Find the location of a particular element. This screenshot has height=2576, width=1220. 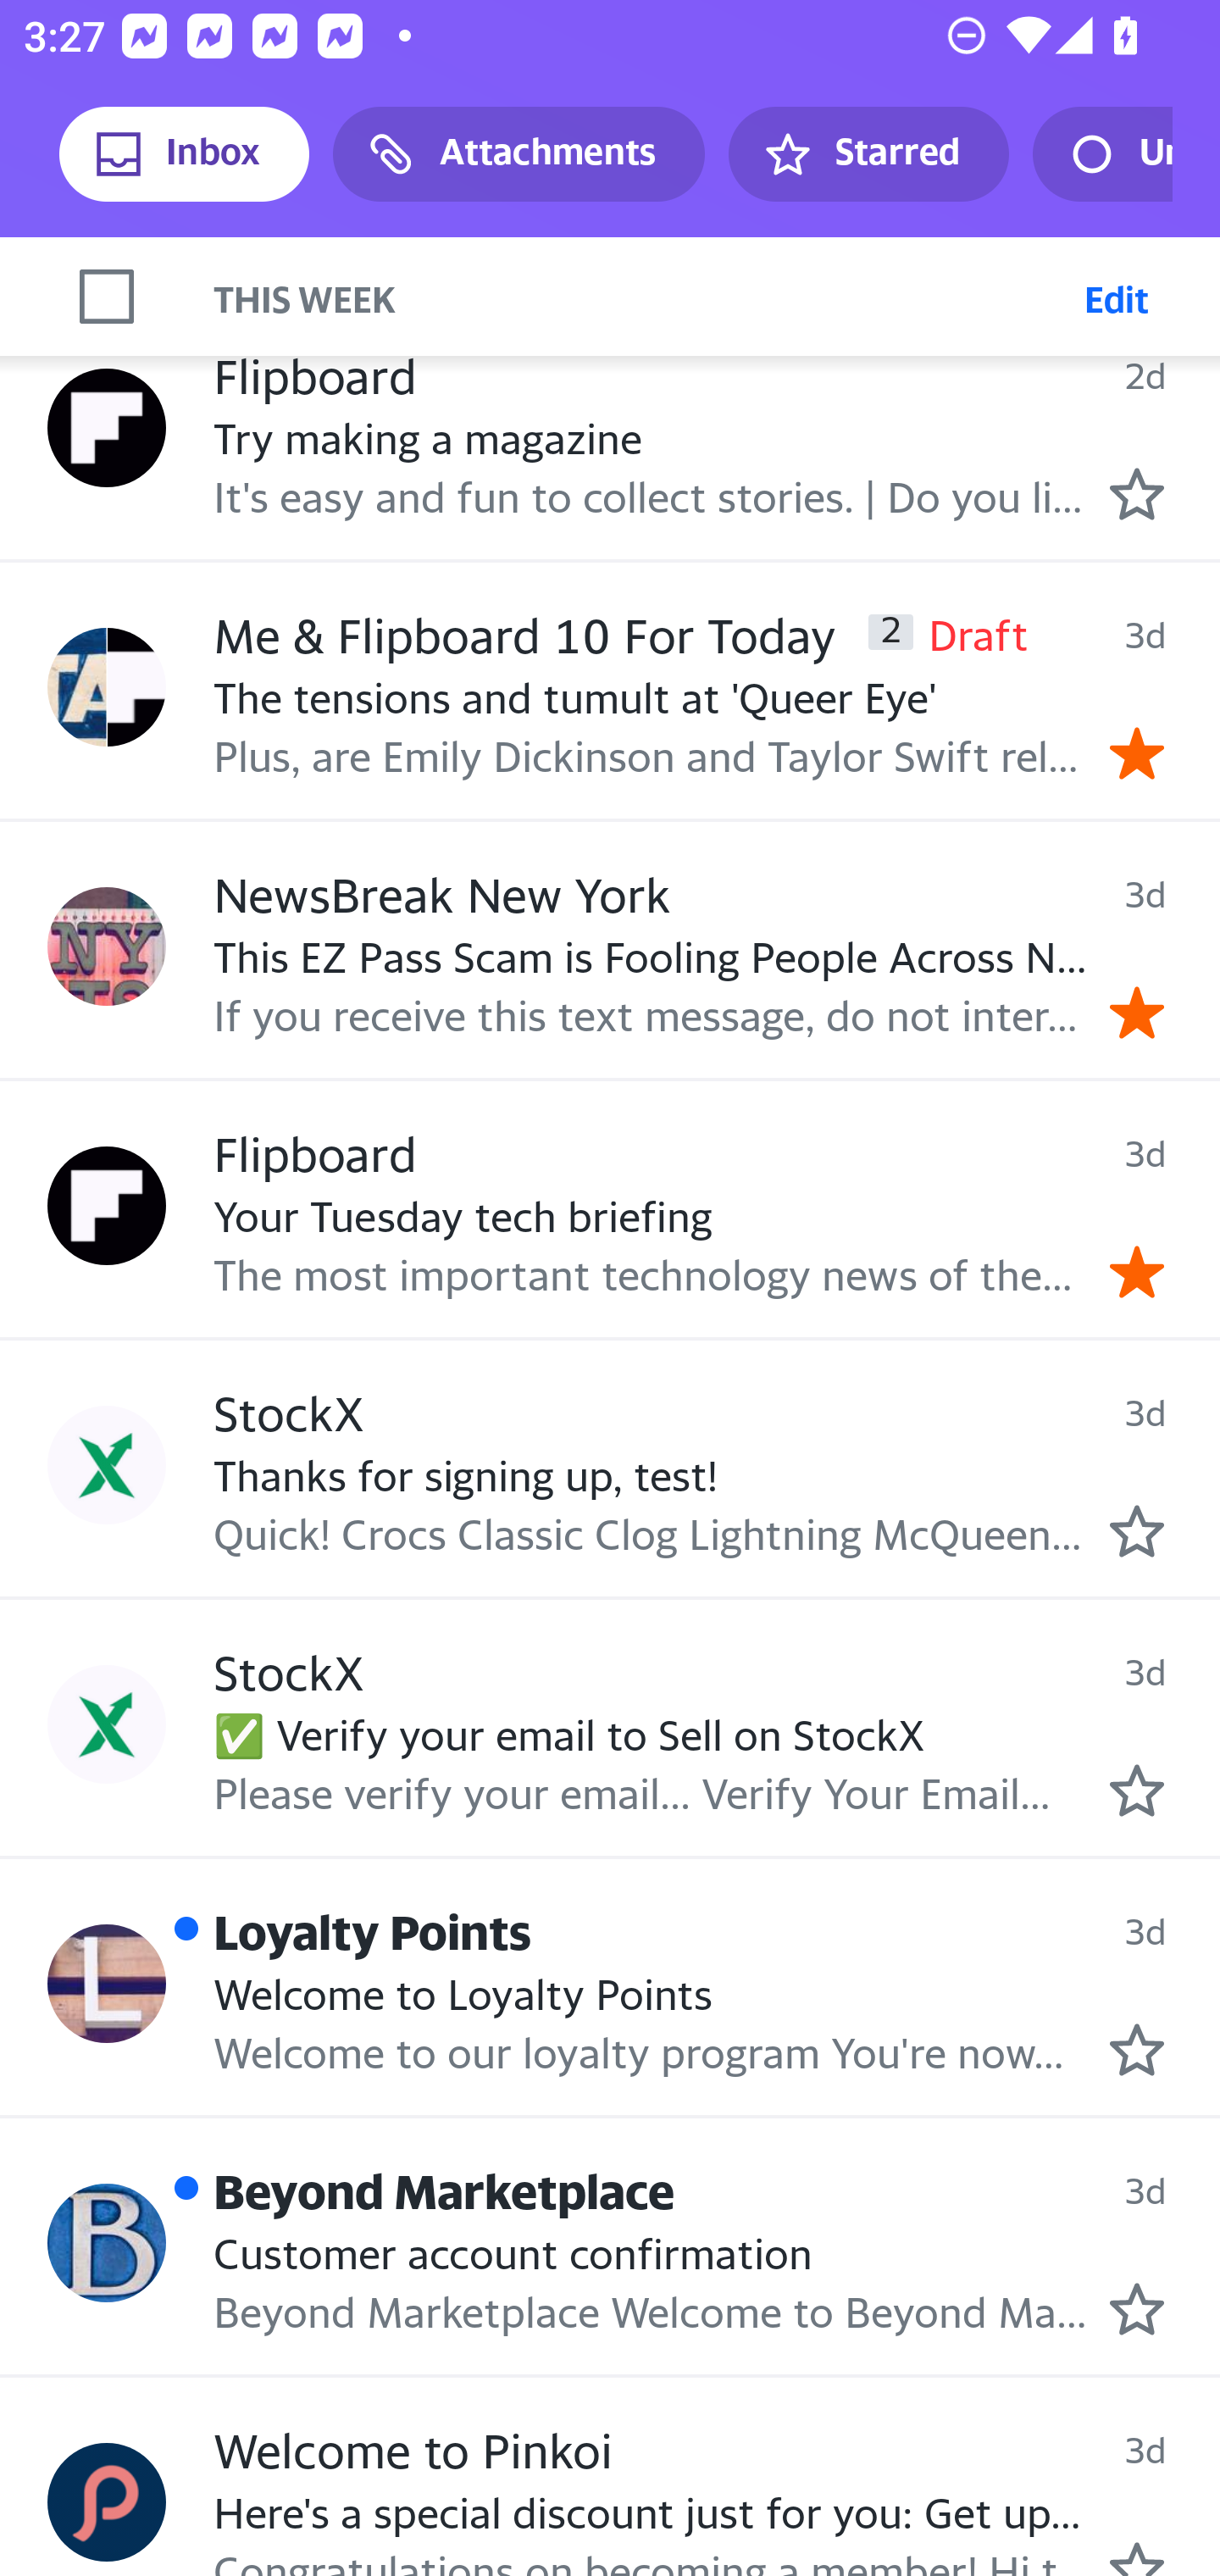

Attachments is located at coordinates (518, 154).